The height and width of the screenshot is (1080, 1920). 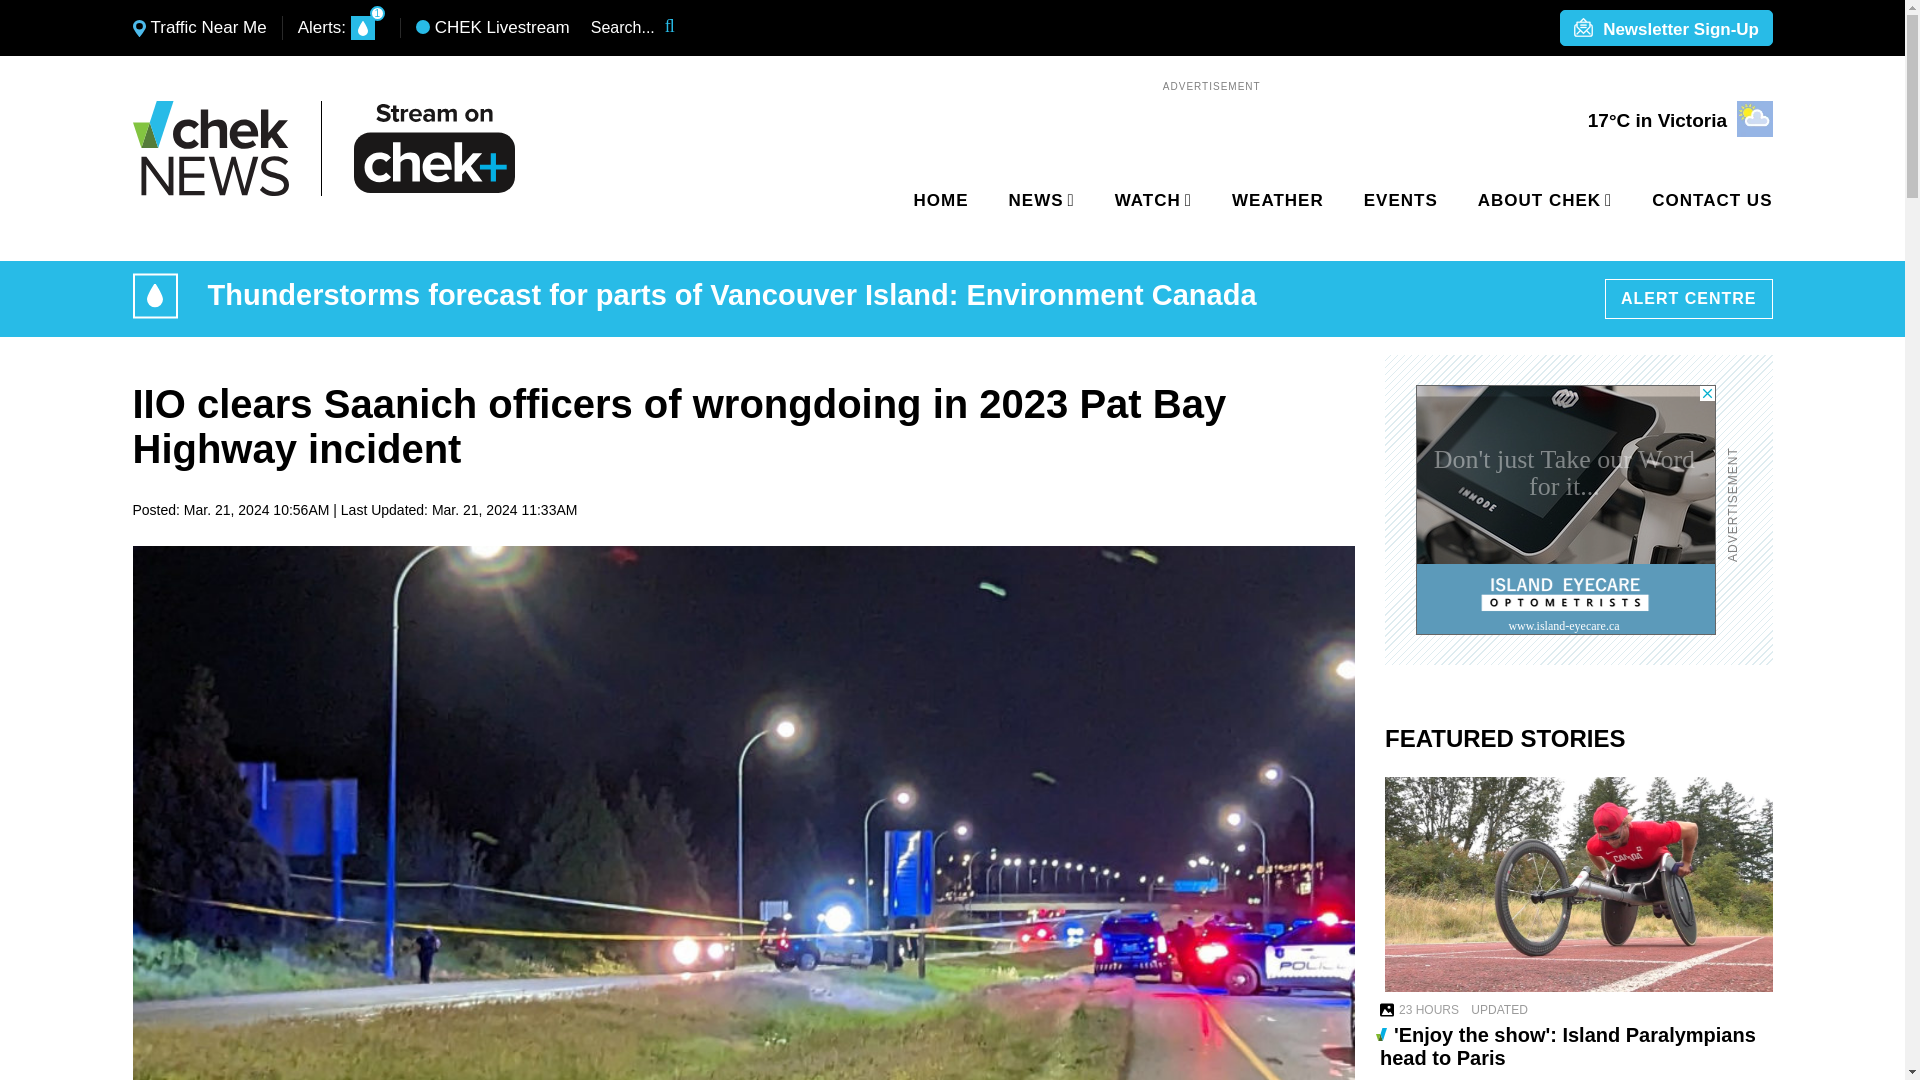 What do you see at coordinates (362, 28) in the screenshot?
I see `1` at bounding box center [362, 28].